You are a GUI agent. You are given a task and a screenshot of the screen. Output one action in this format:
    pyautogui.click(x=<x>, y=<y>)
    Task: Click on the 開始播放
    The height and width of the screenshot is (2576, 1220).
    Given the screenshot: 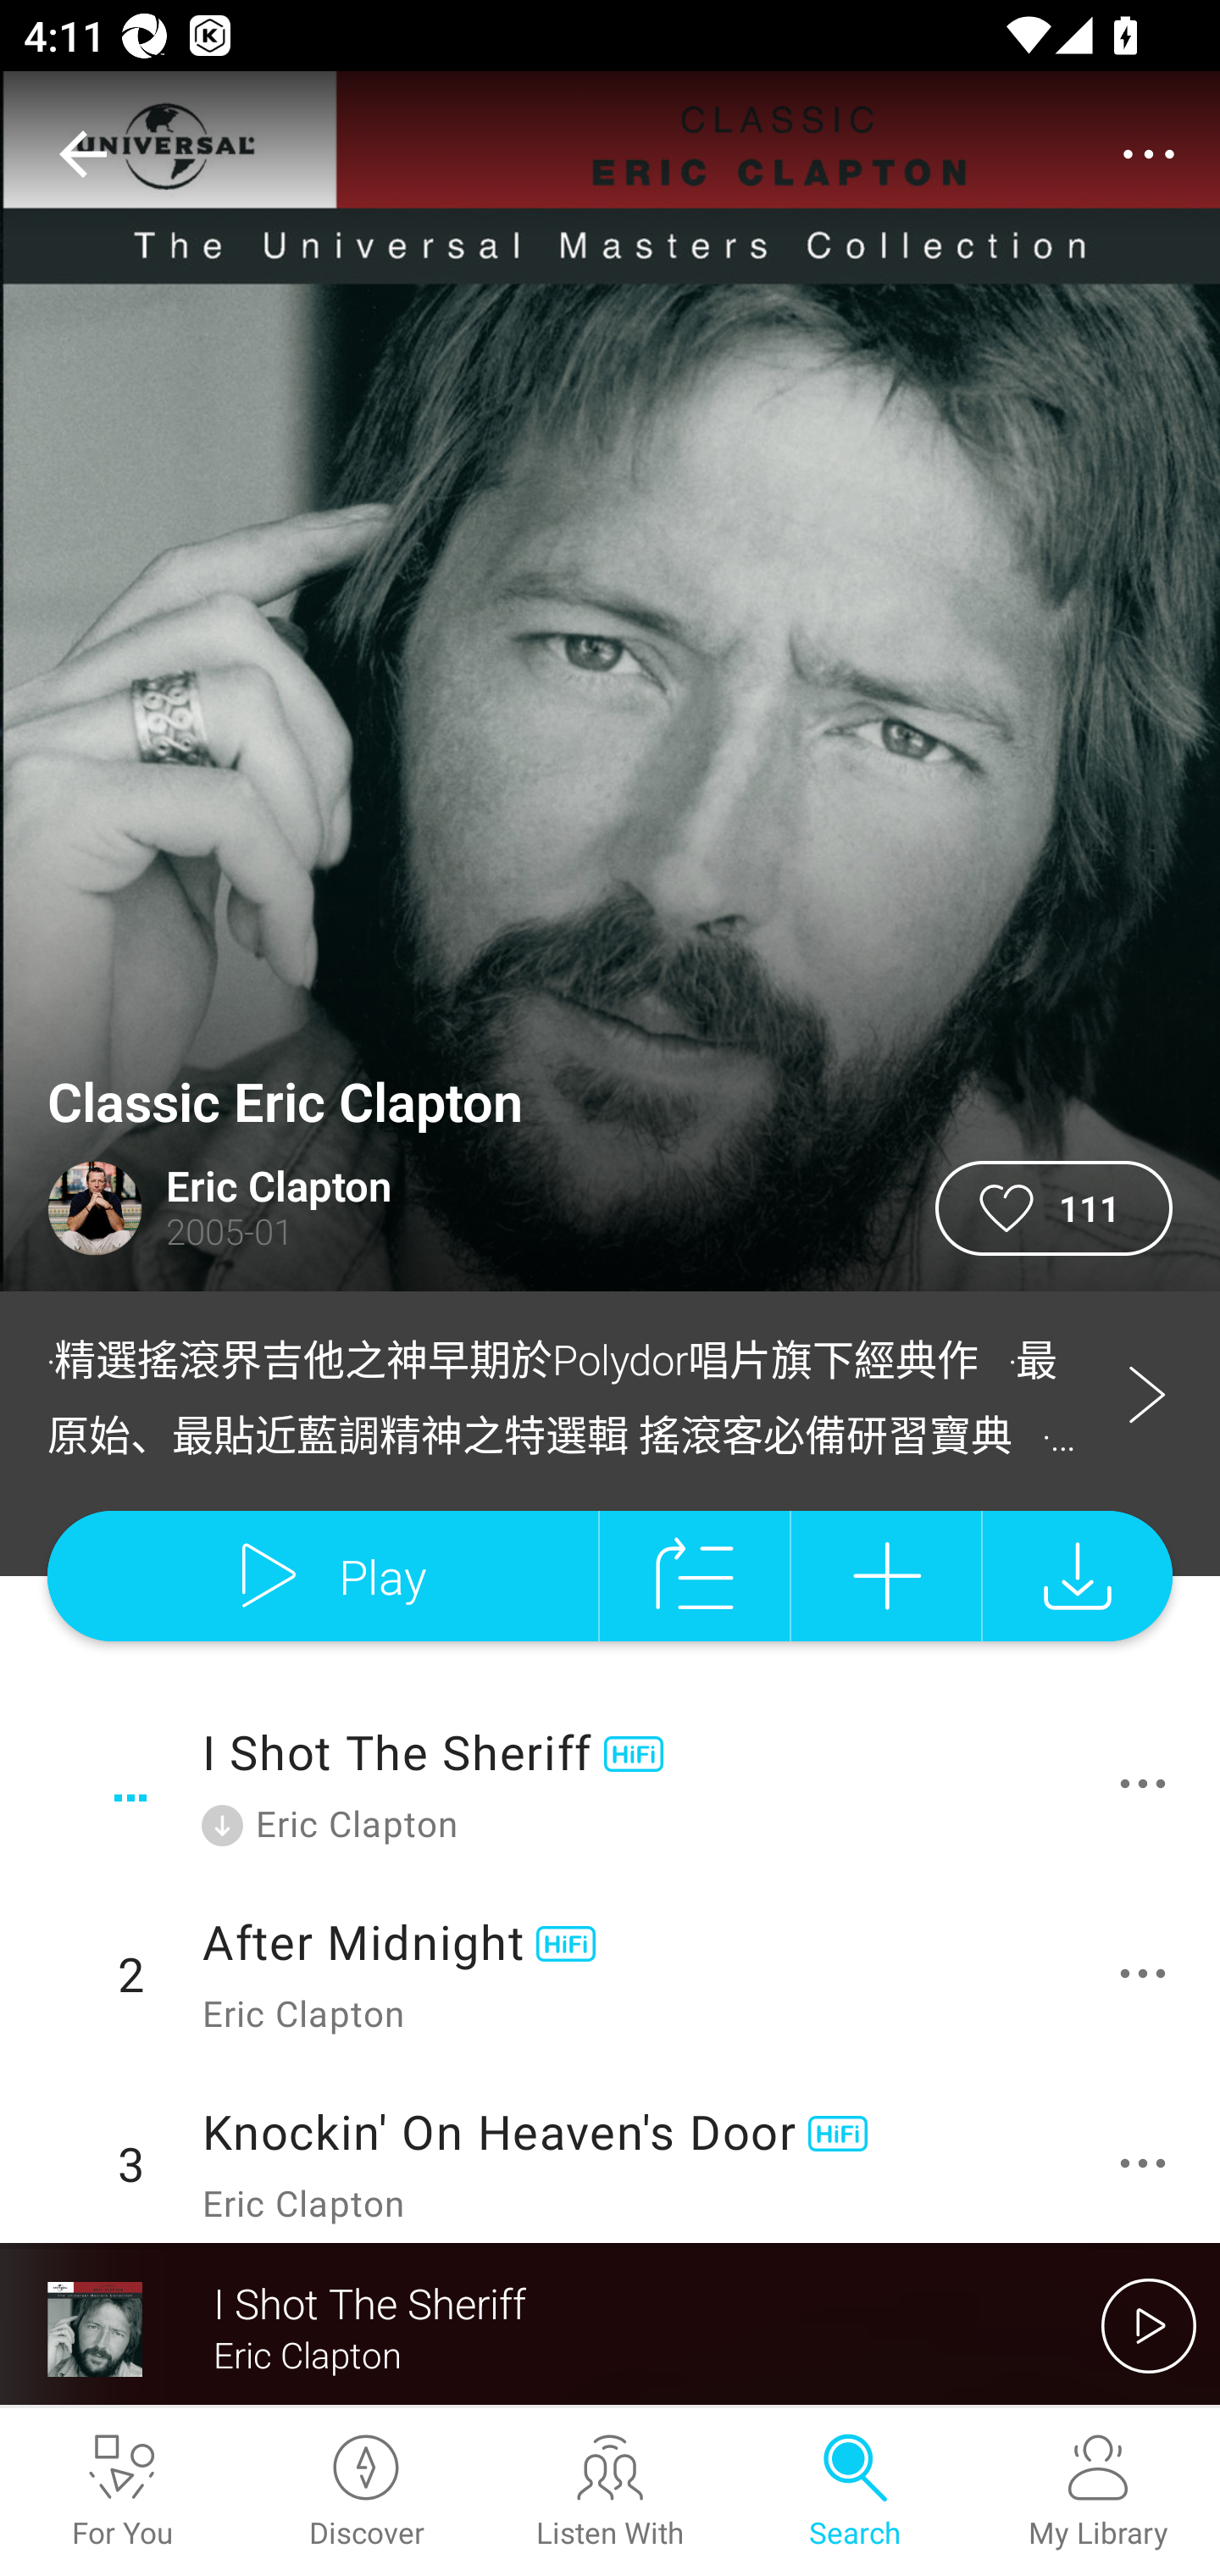 What is the action you would take?
    pyautogui.click(x=1149, y=2325)
    